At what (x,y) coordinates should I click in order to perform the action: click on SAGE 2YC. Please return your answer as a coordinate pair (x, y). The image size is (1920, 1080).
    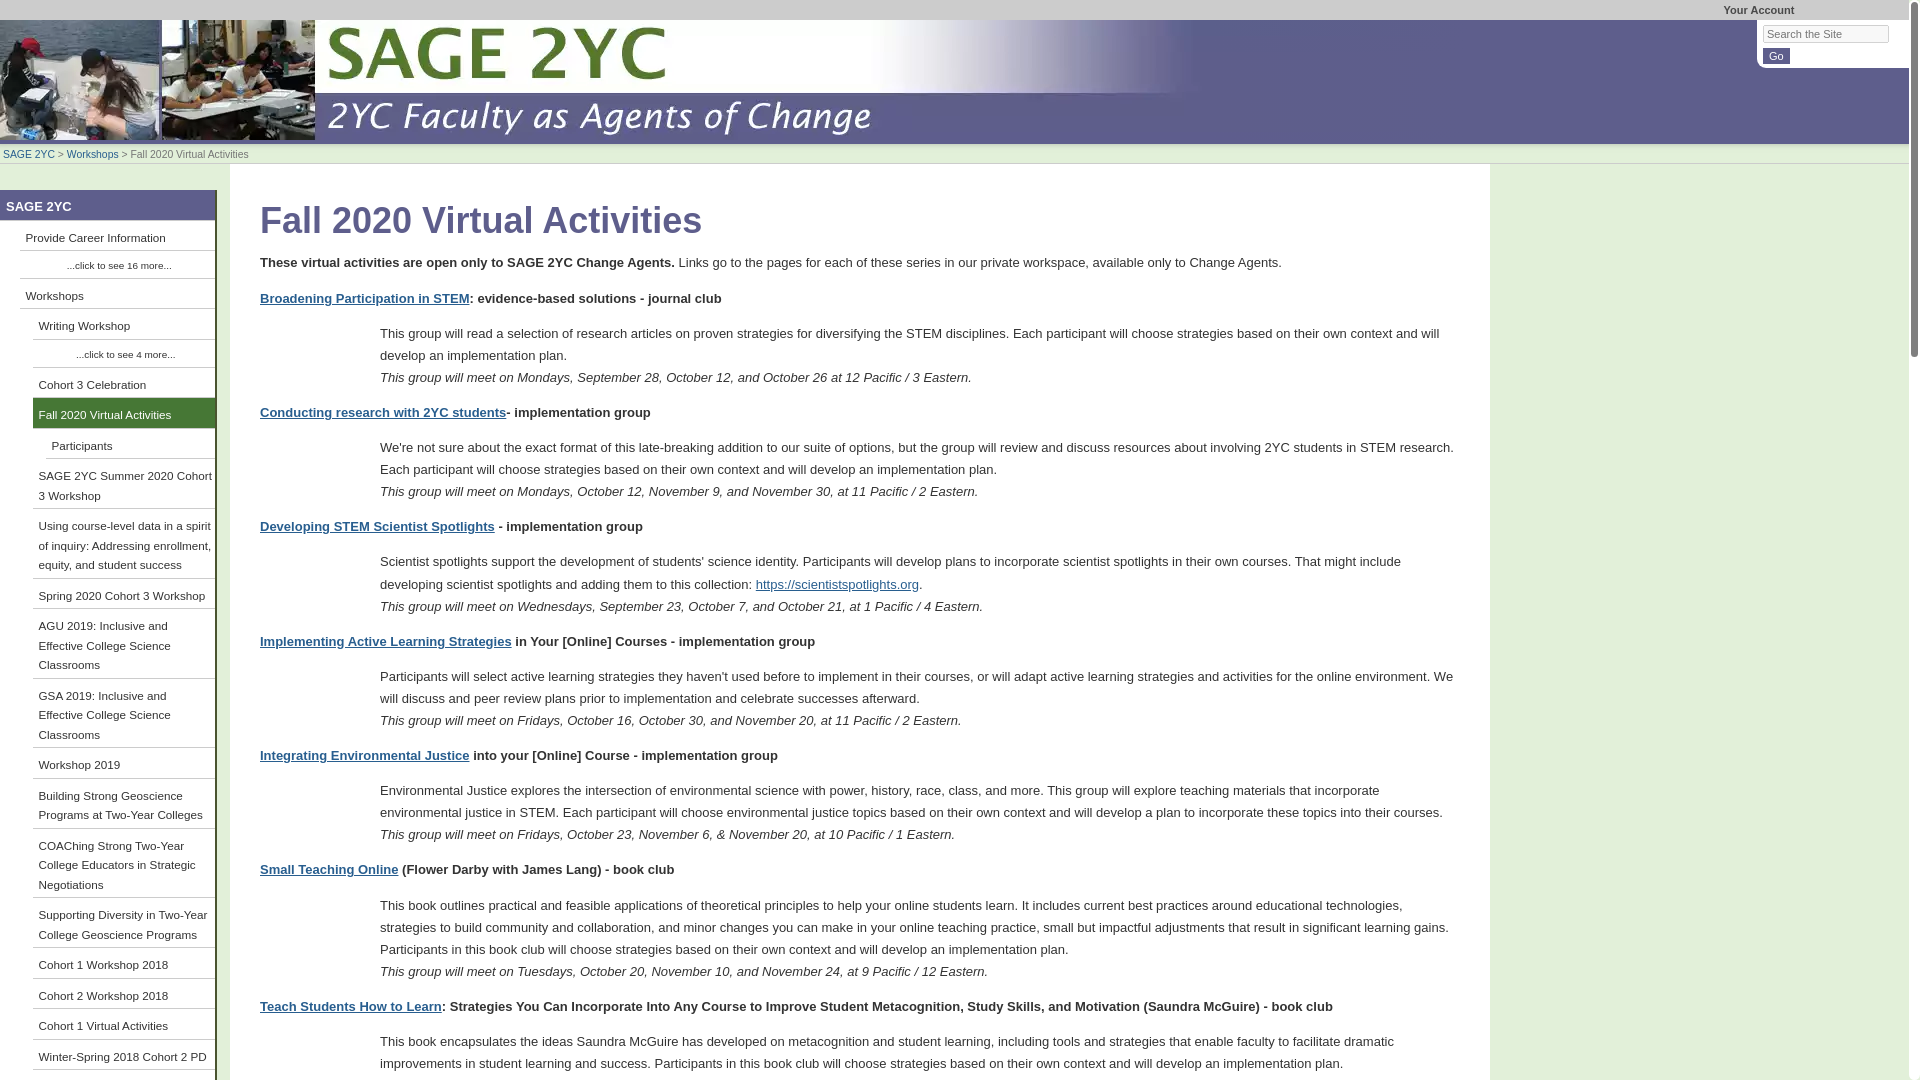
    Looking at the image, I should click on (108, 206).